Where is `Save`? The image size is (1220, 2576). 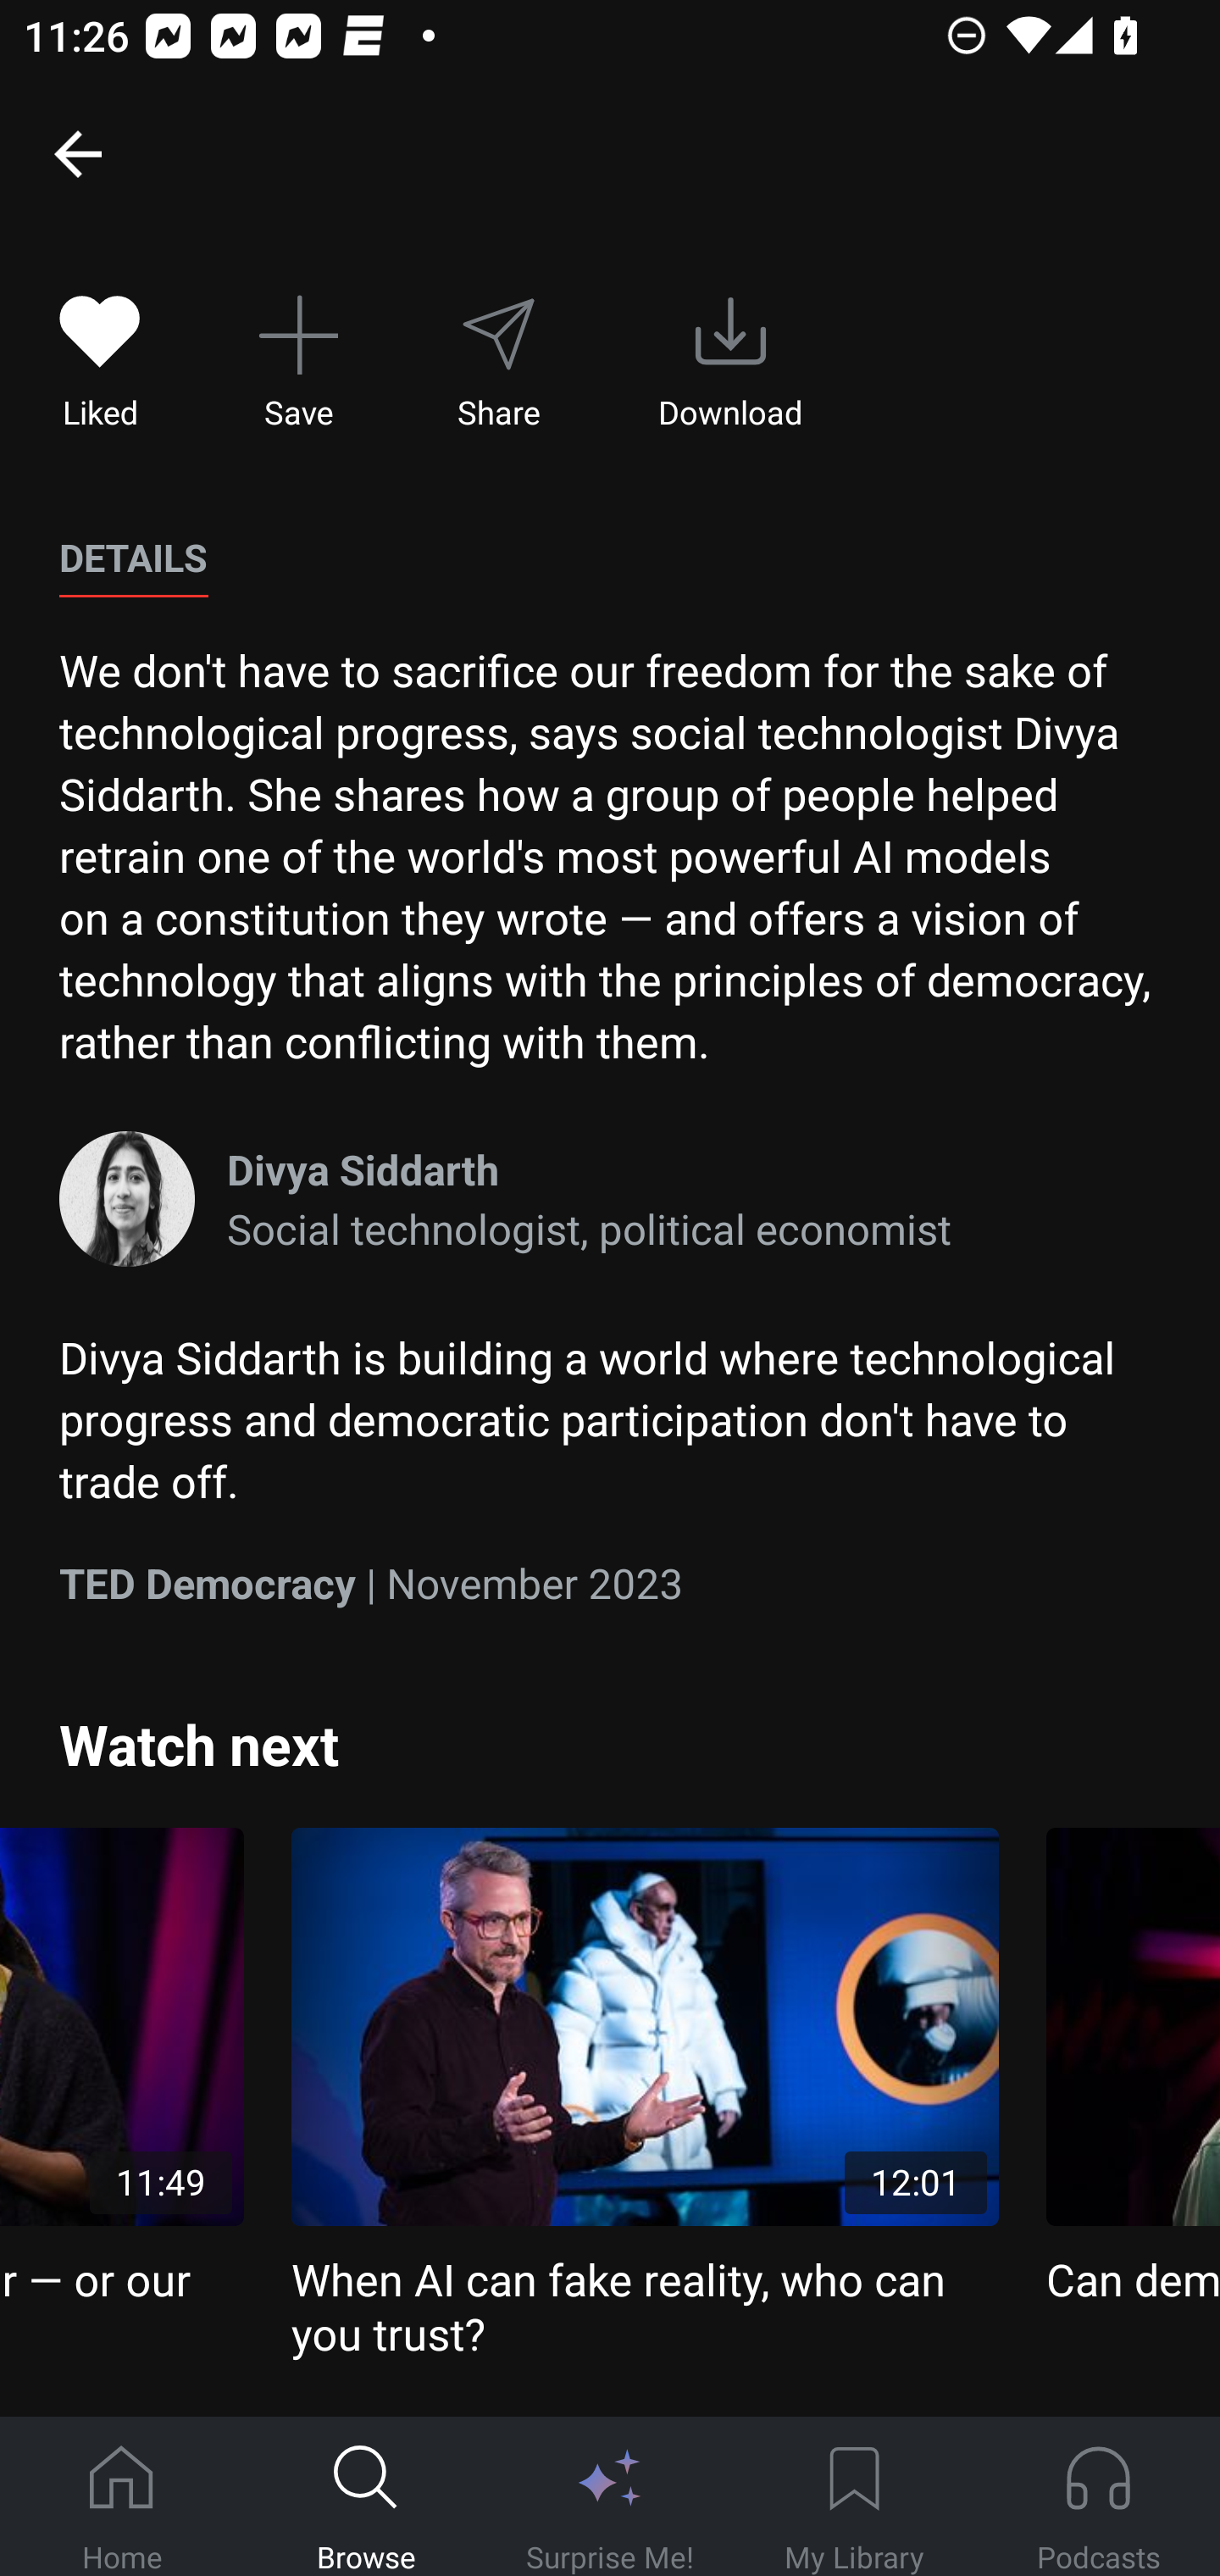 Save is located at coordinates (298, 363).